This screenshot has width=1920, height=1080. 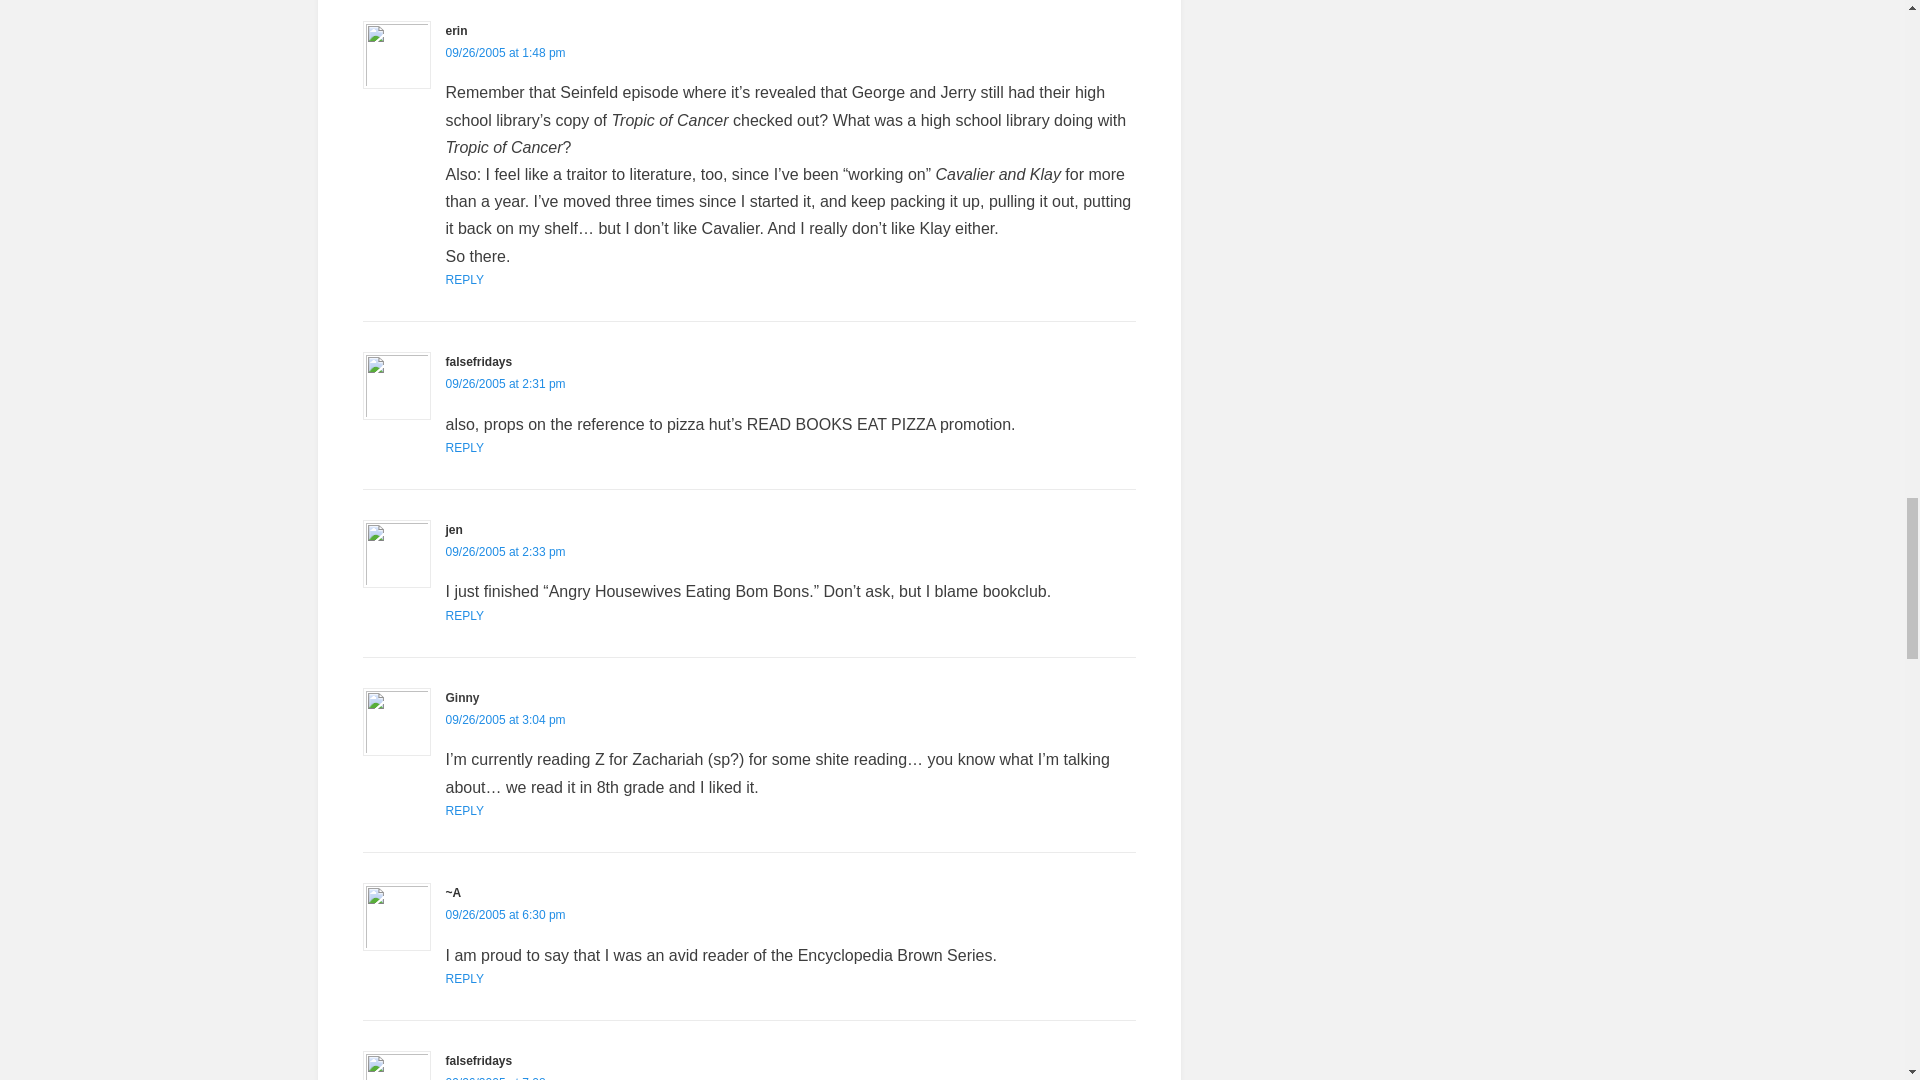 I want to click on falsefridays, so click(x=478, y=362).